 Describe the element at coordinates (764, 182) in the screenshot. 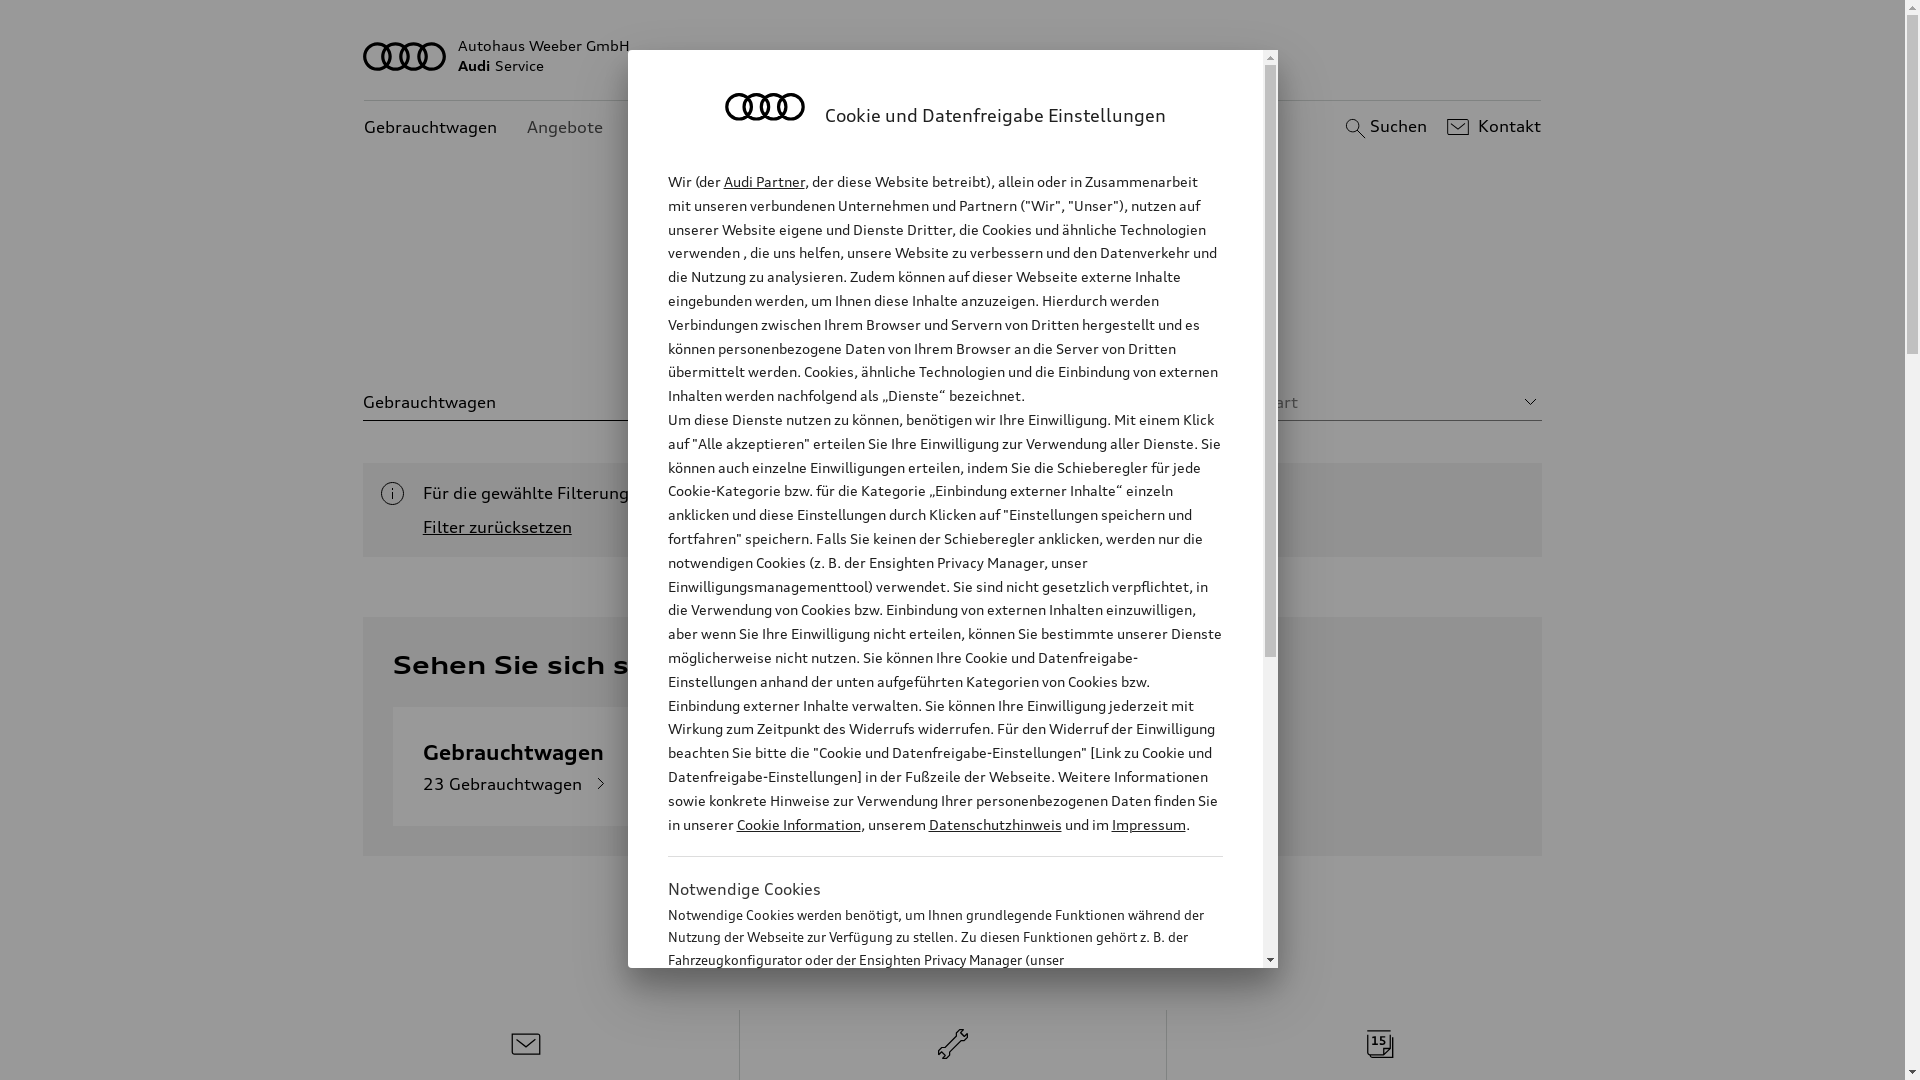

I see `Audi Partner` at that location.